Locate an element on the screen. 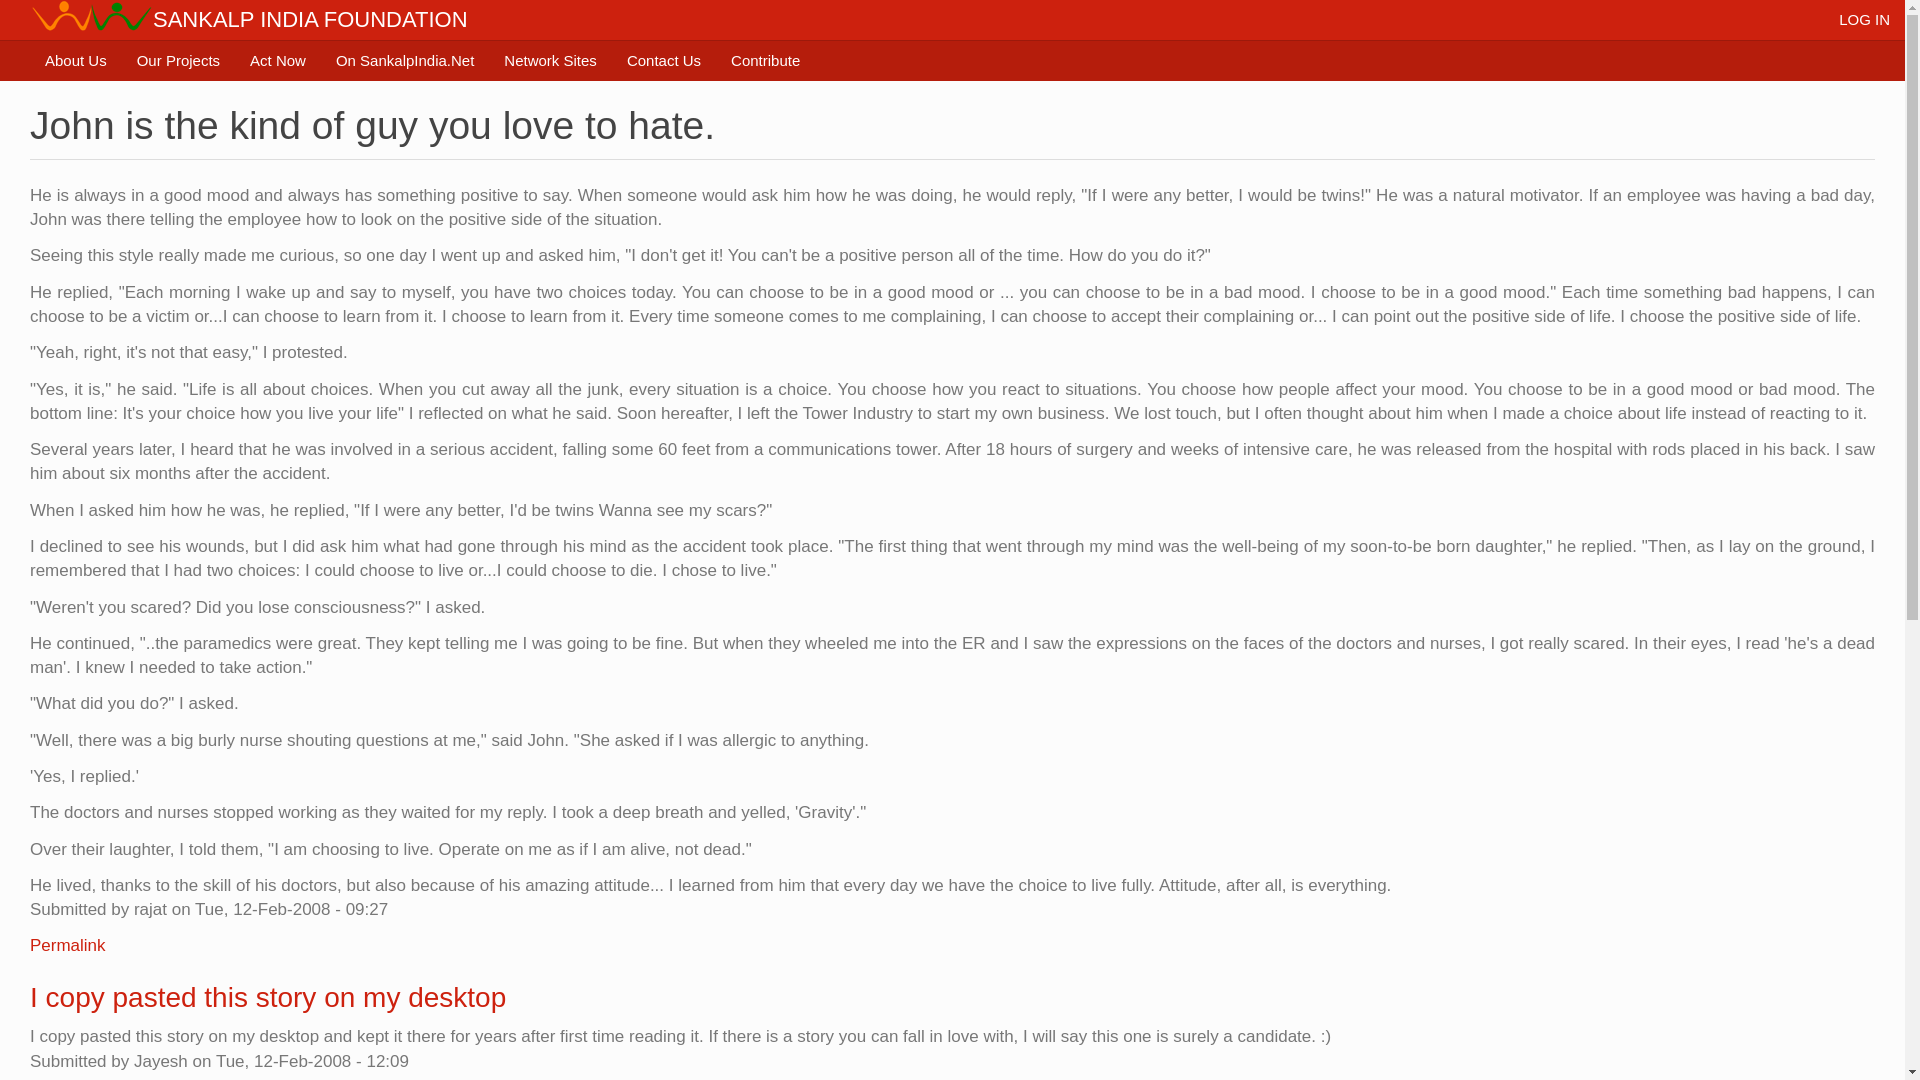 The width and height of the screenshot is (1920, 1080). On SankalpIndia.Net is located at coordinates (404, 61).